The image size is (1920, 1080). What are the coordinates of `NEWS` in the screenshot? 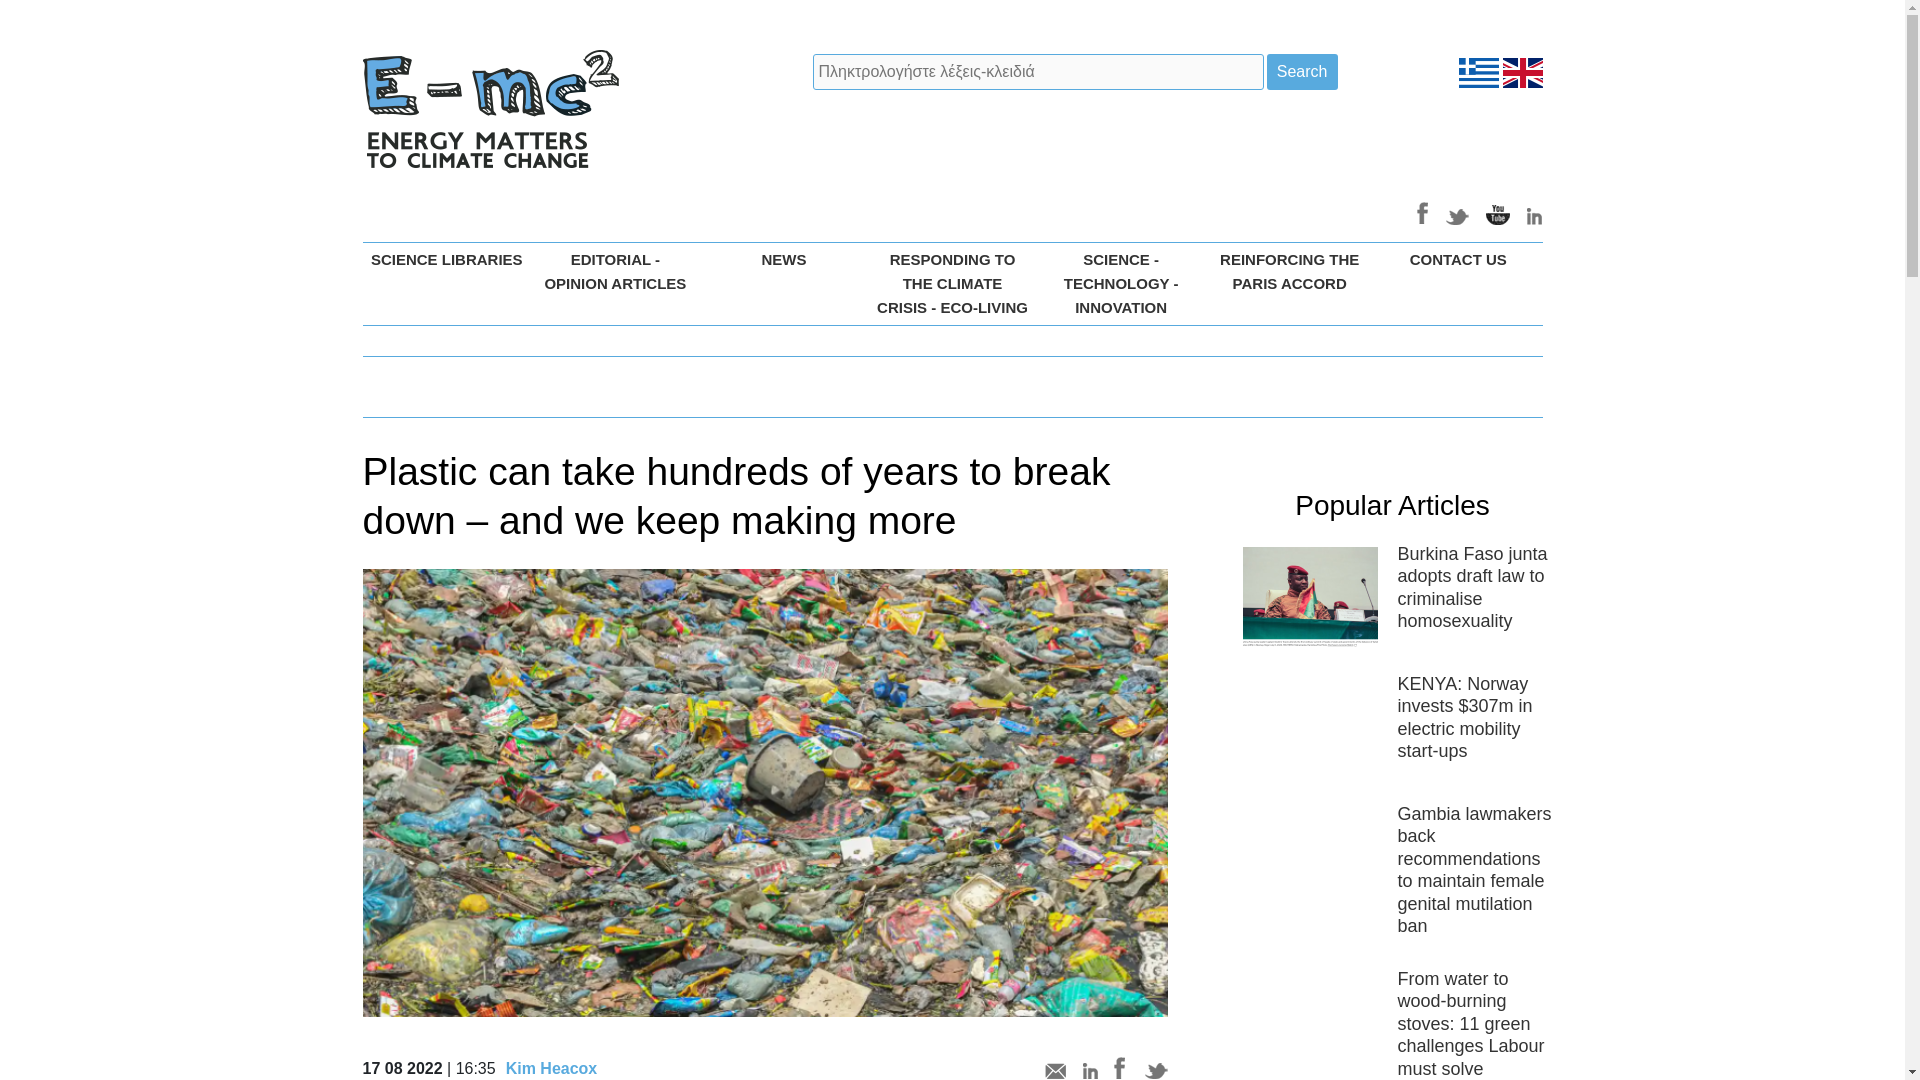 It's located at (784, 260).